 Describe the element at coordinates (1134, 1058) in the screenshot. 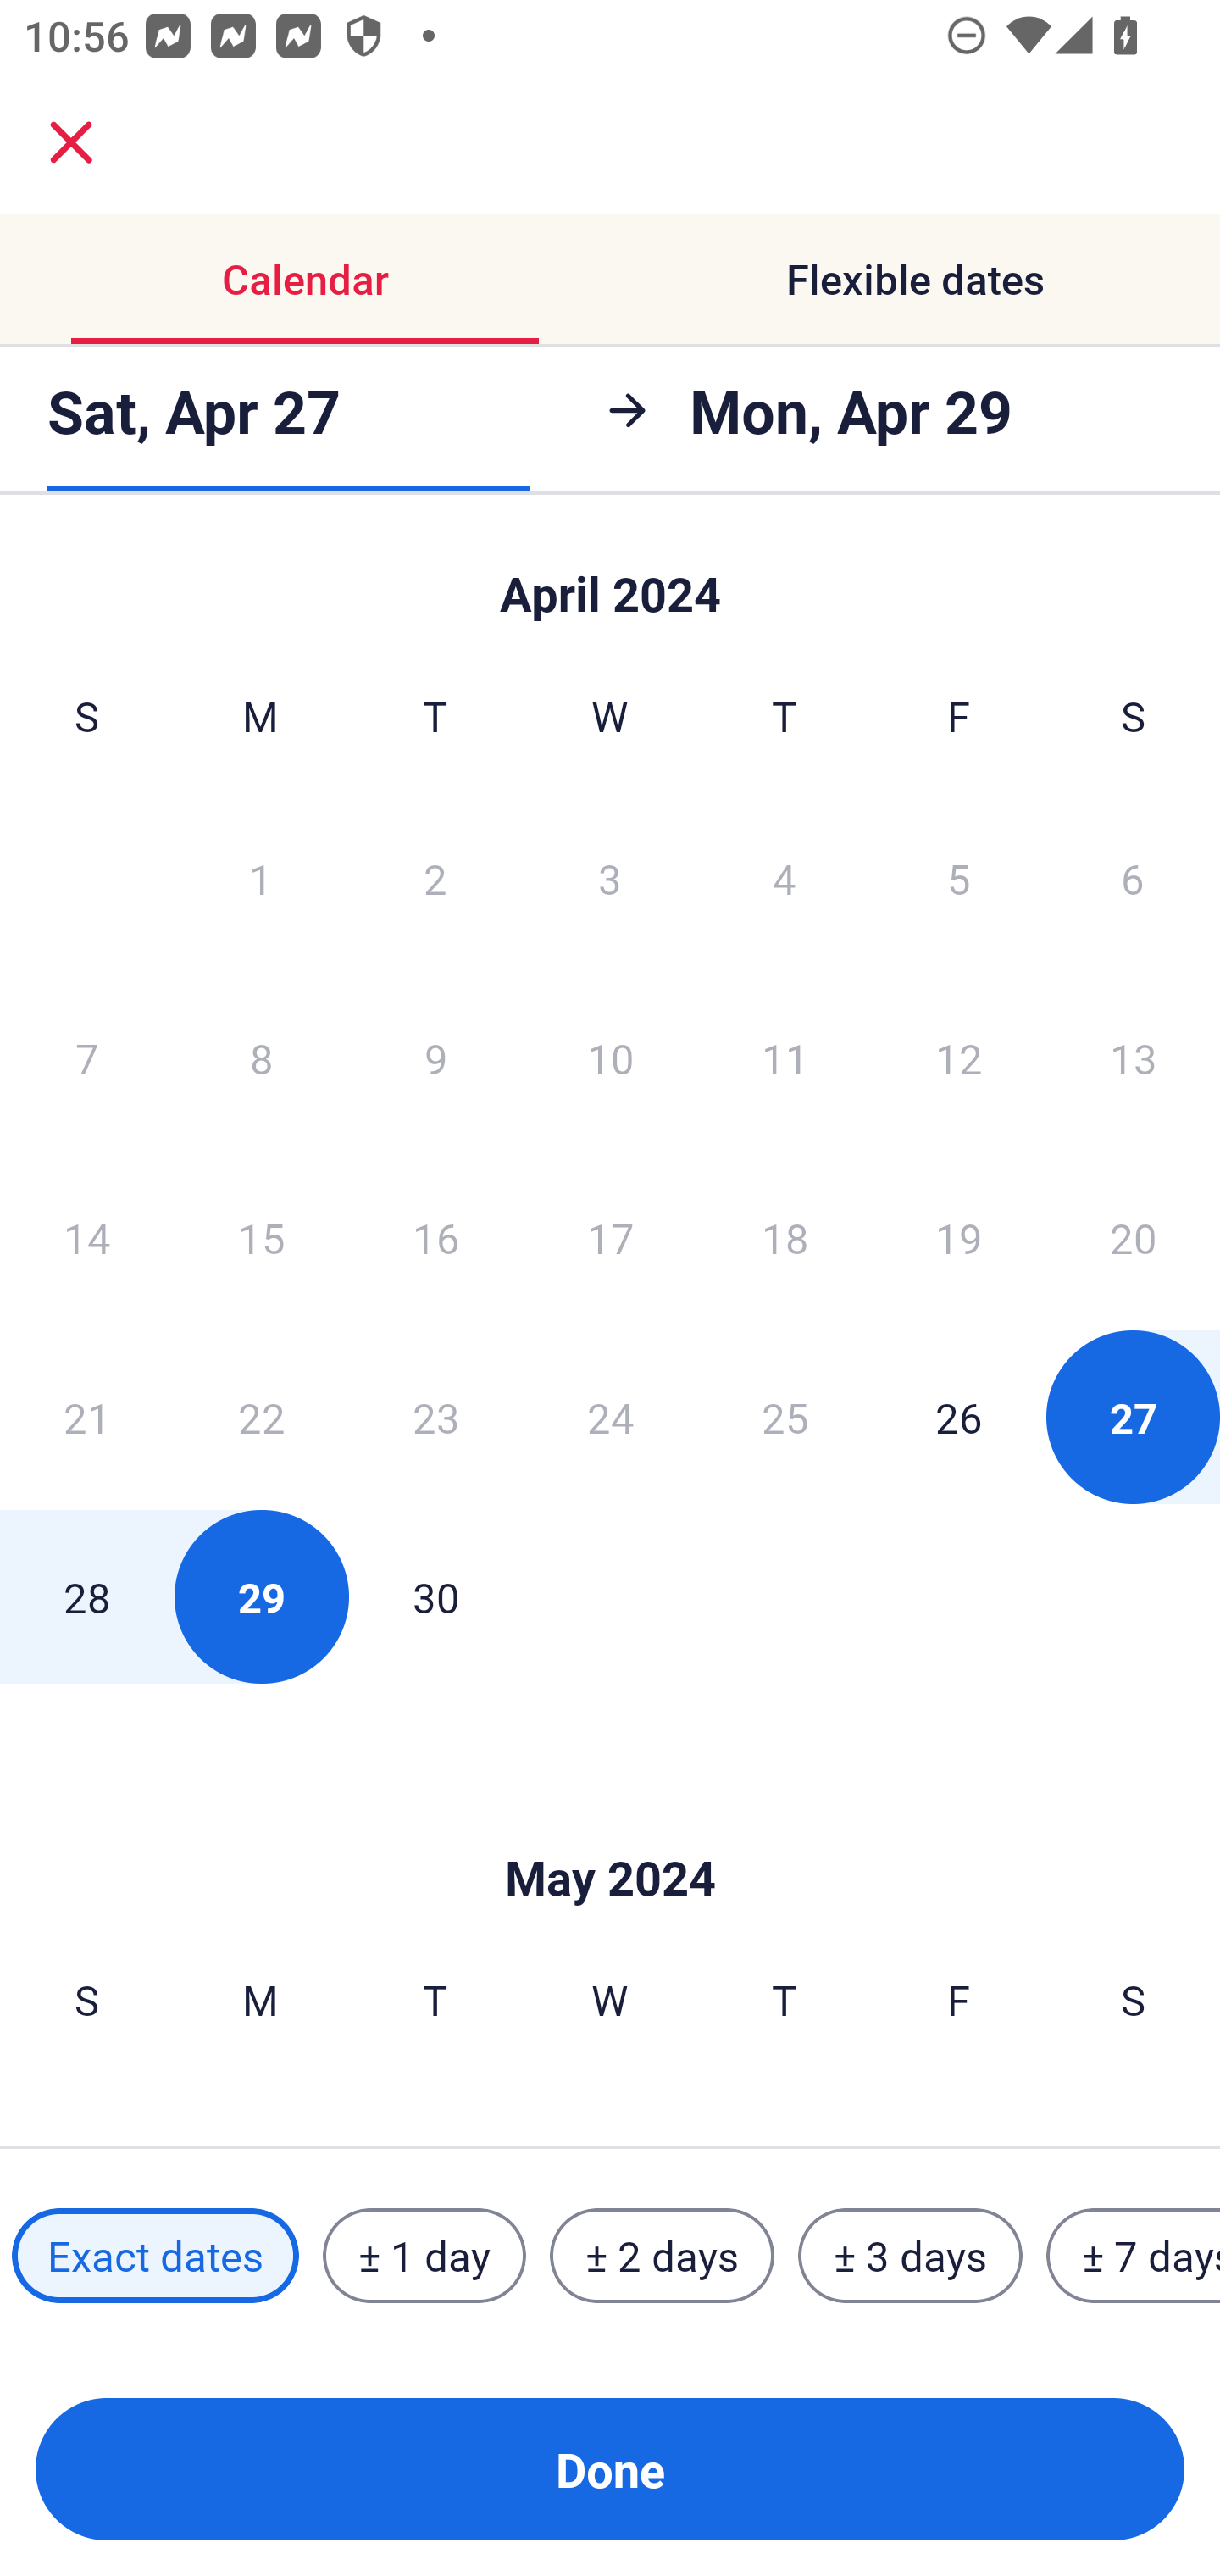

I see `13 Saturday, April 13, 2024` at that location.